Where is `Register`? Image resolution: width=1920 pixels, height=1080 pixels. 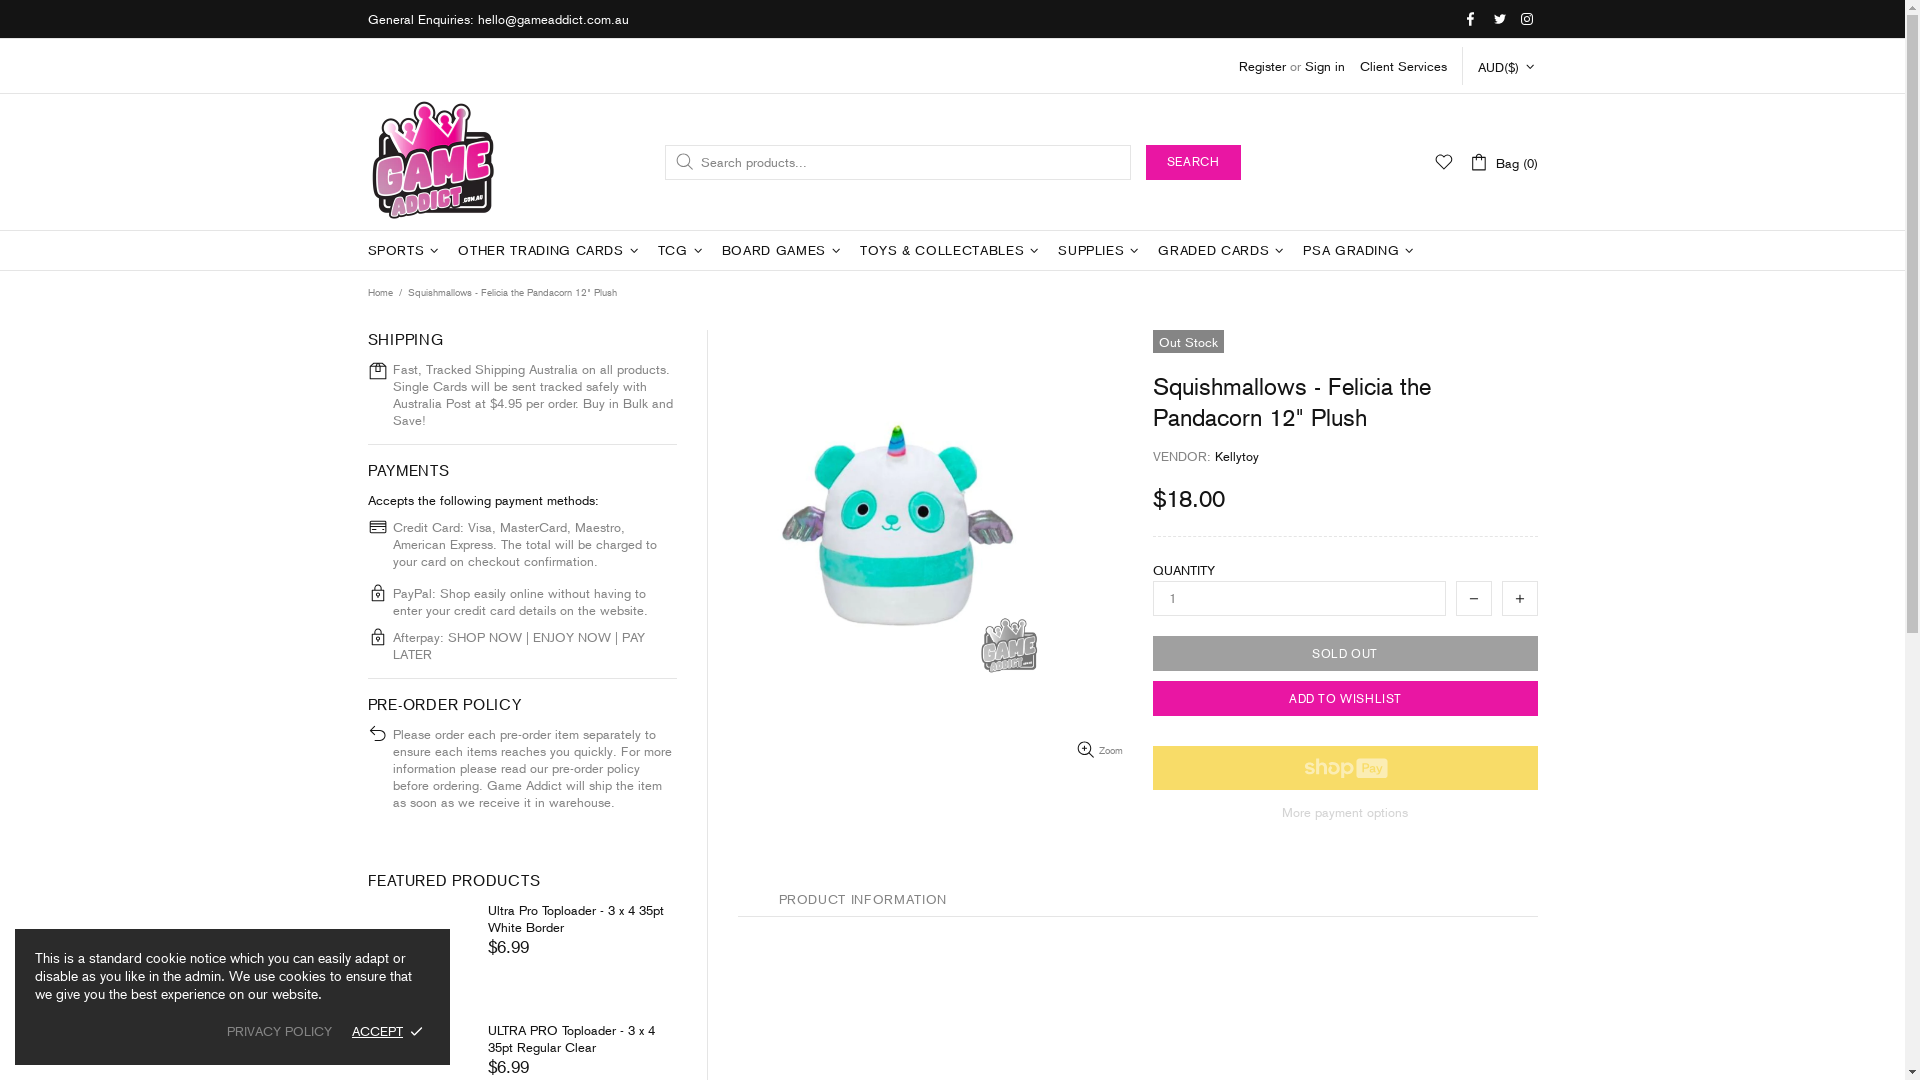
Register is located at coordinates (1262, 66).